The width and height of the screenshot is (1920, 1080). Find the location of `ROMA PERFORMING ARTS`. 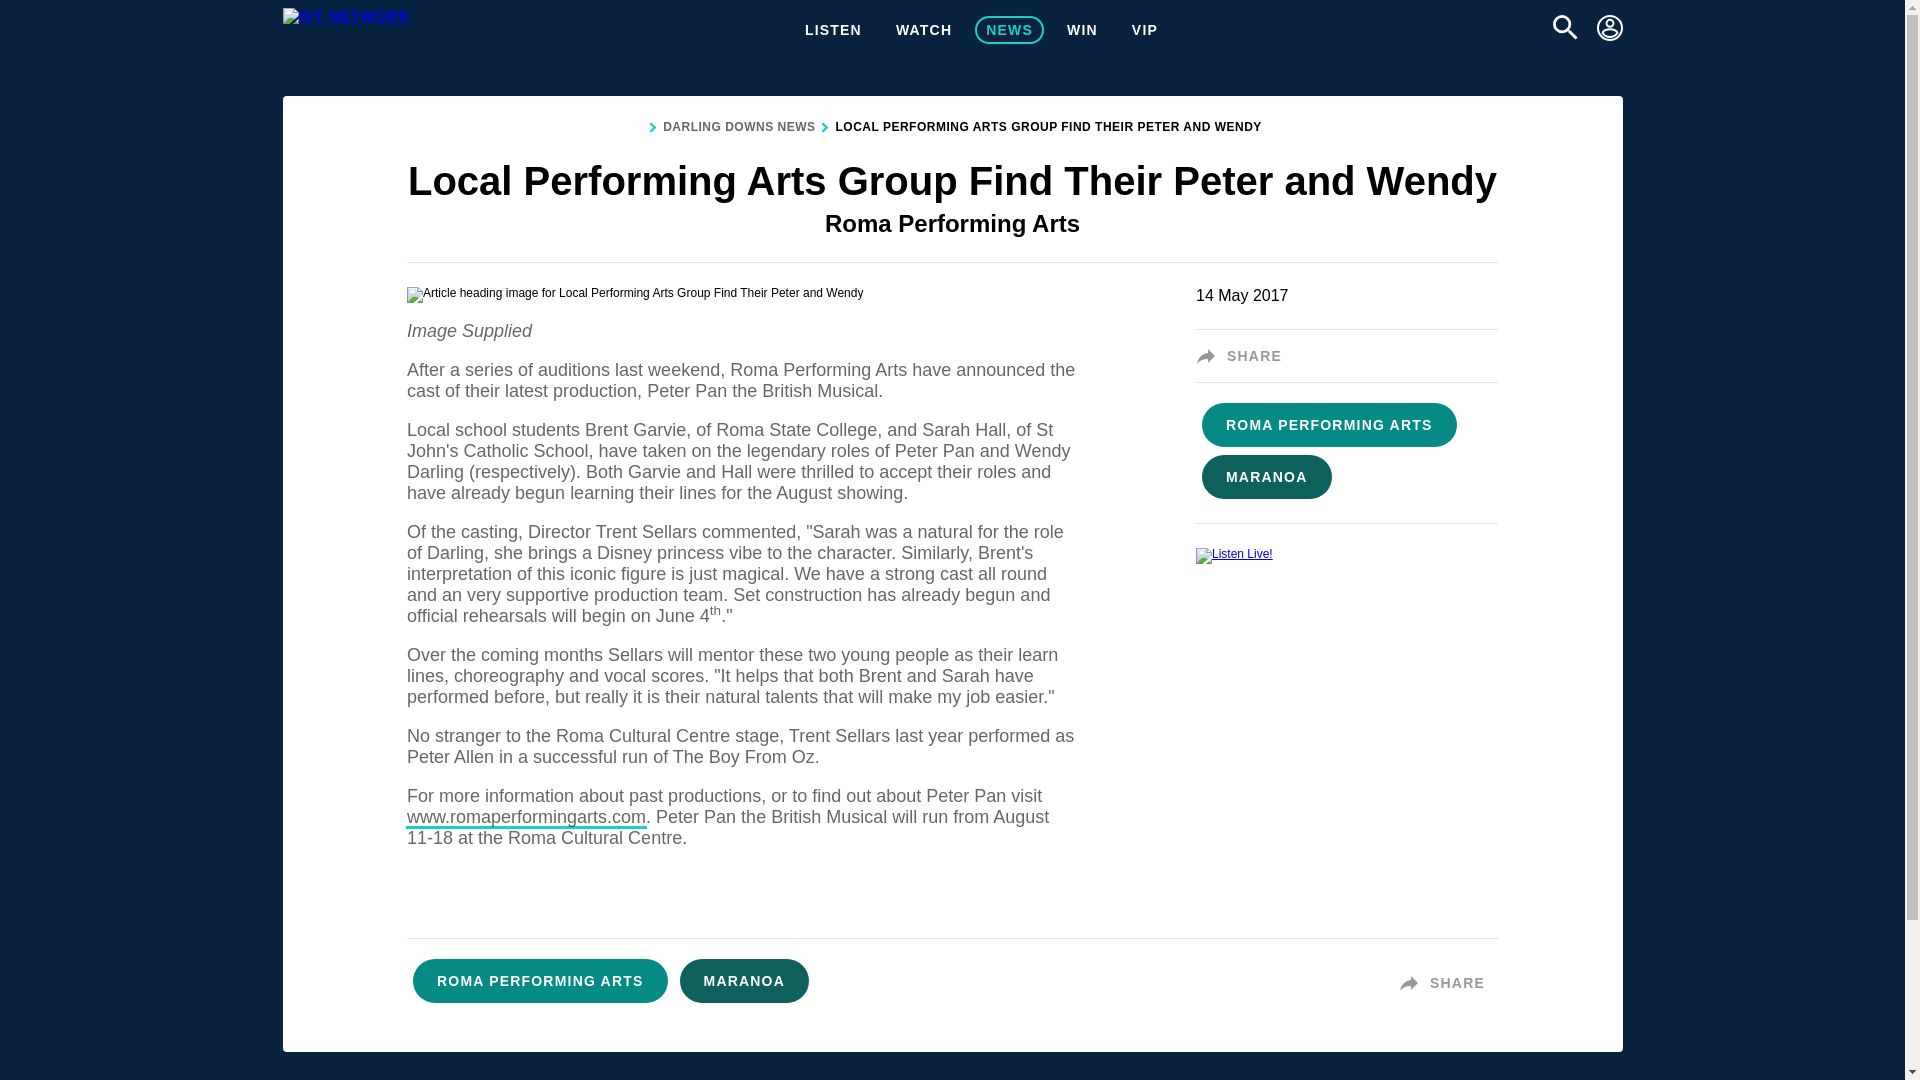

ROMA PERFORMING ARTS is located at coordinates (540, 982).